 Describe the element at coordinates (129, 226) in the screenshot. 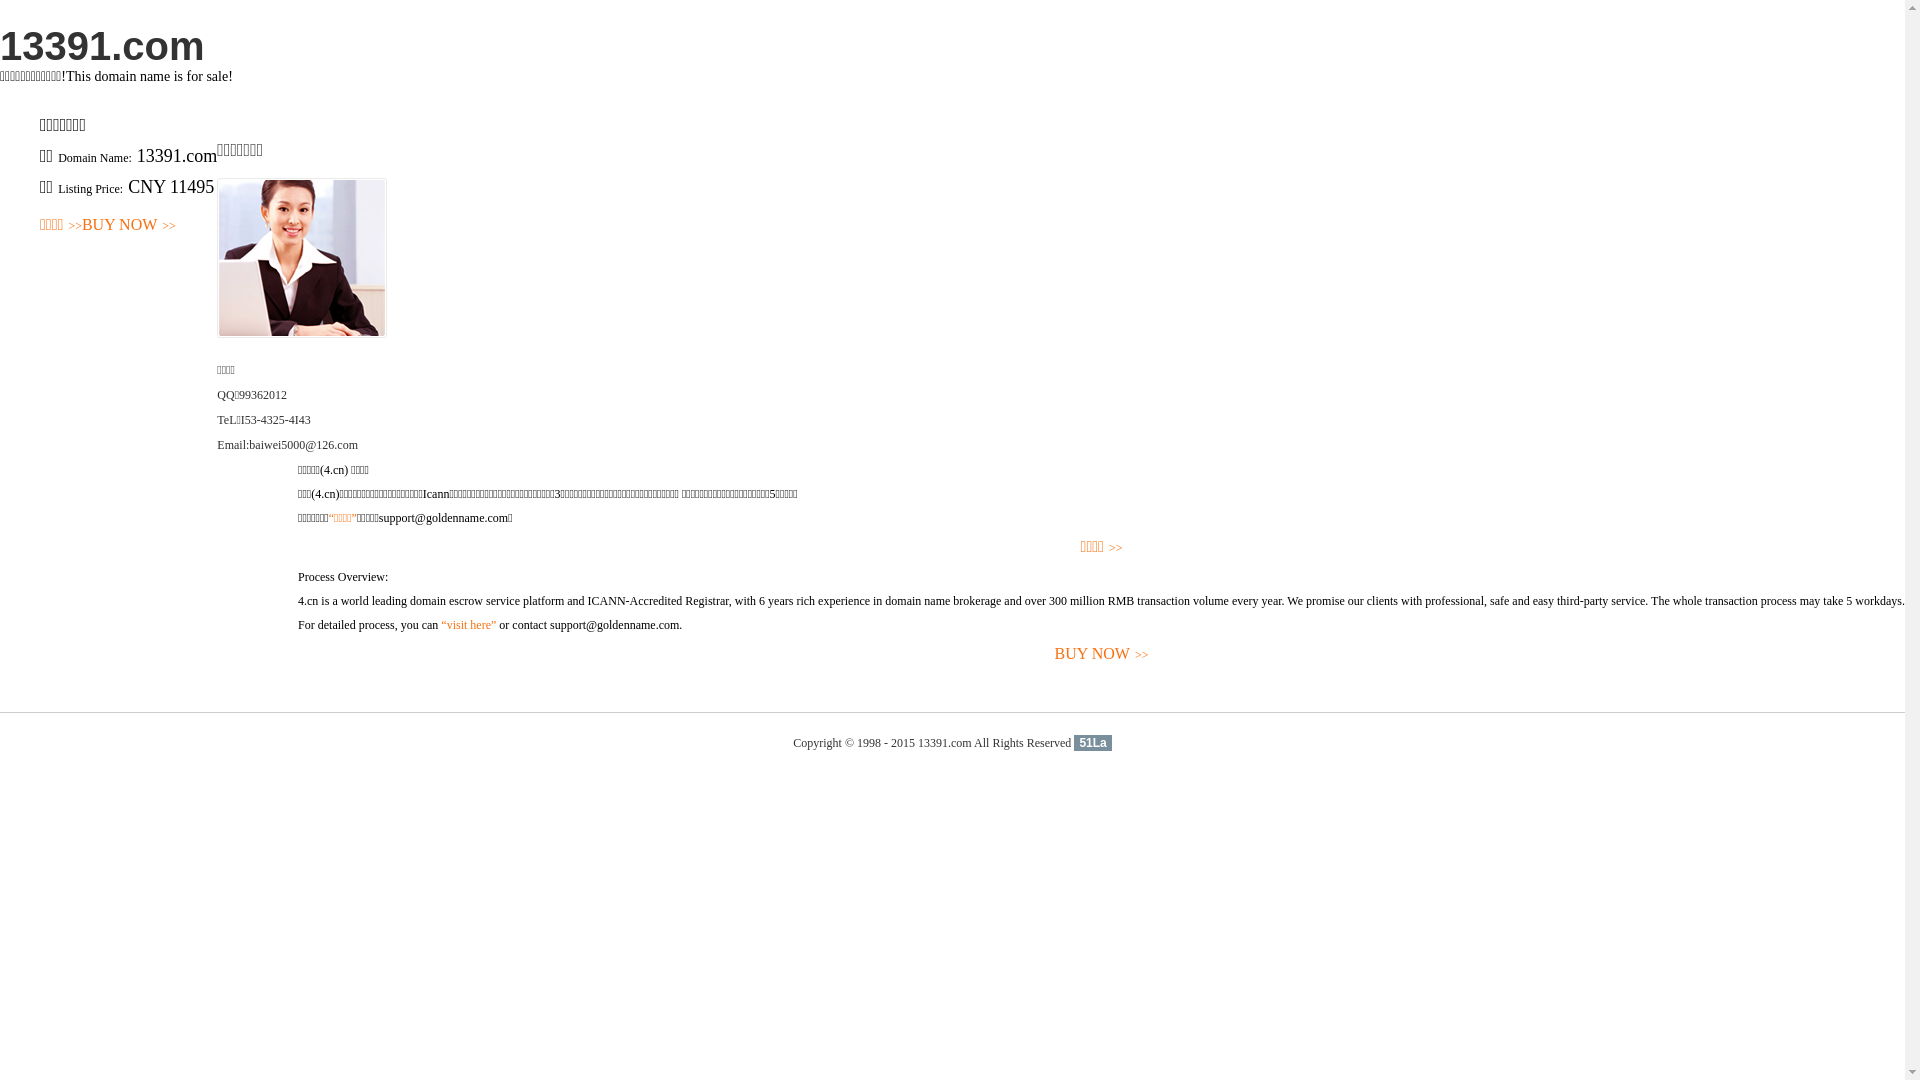

I see `BUY NOW>>` at that location.